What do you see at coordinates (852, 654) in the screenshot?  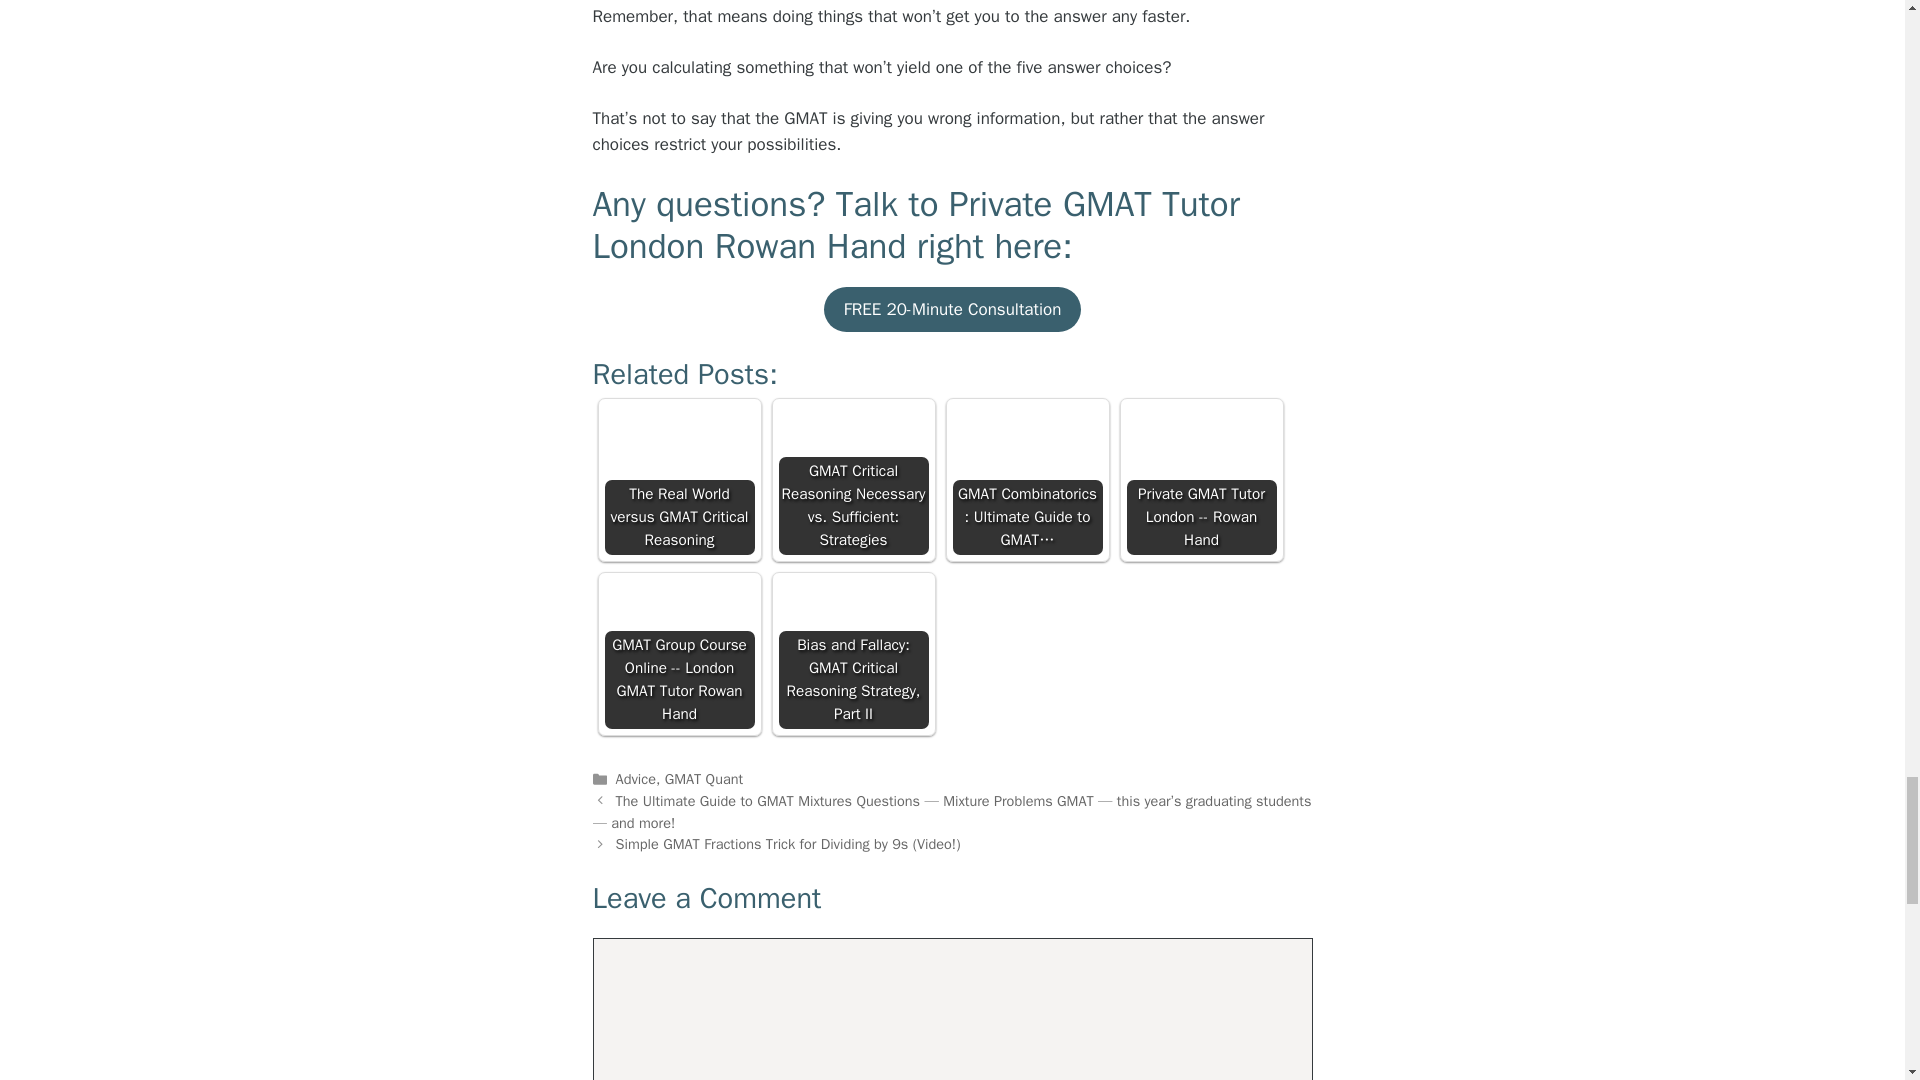 I see `Bias and Fallacy: GMAT Critical Reasoning Strategy, Part II` at bounding box center [852, 654].